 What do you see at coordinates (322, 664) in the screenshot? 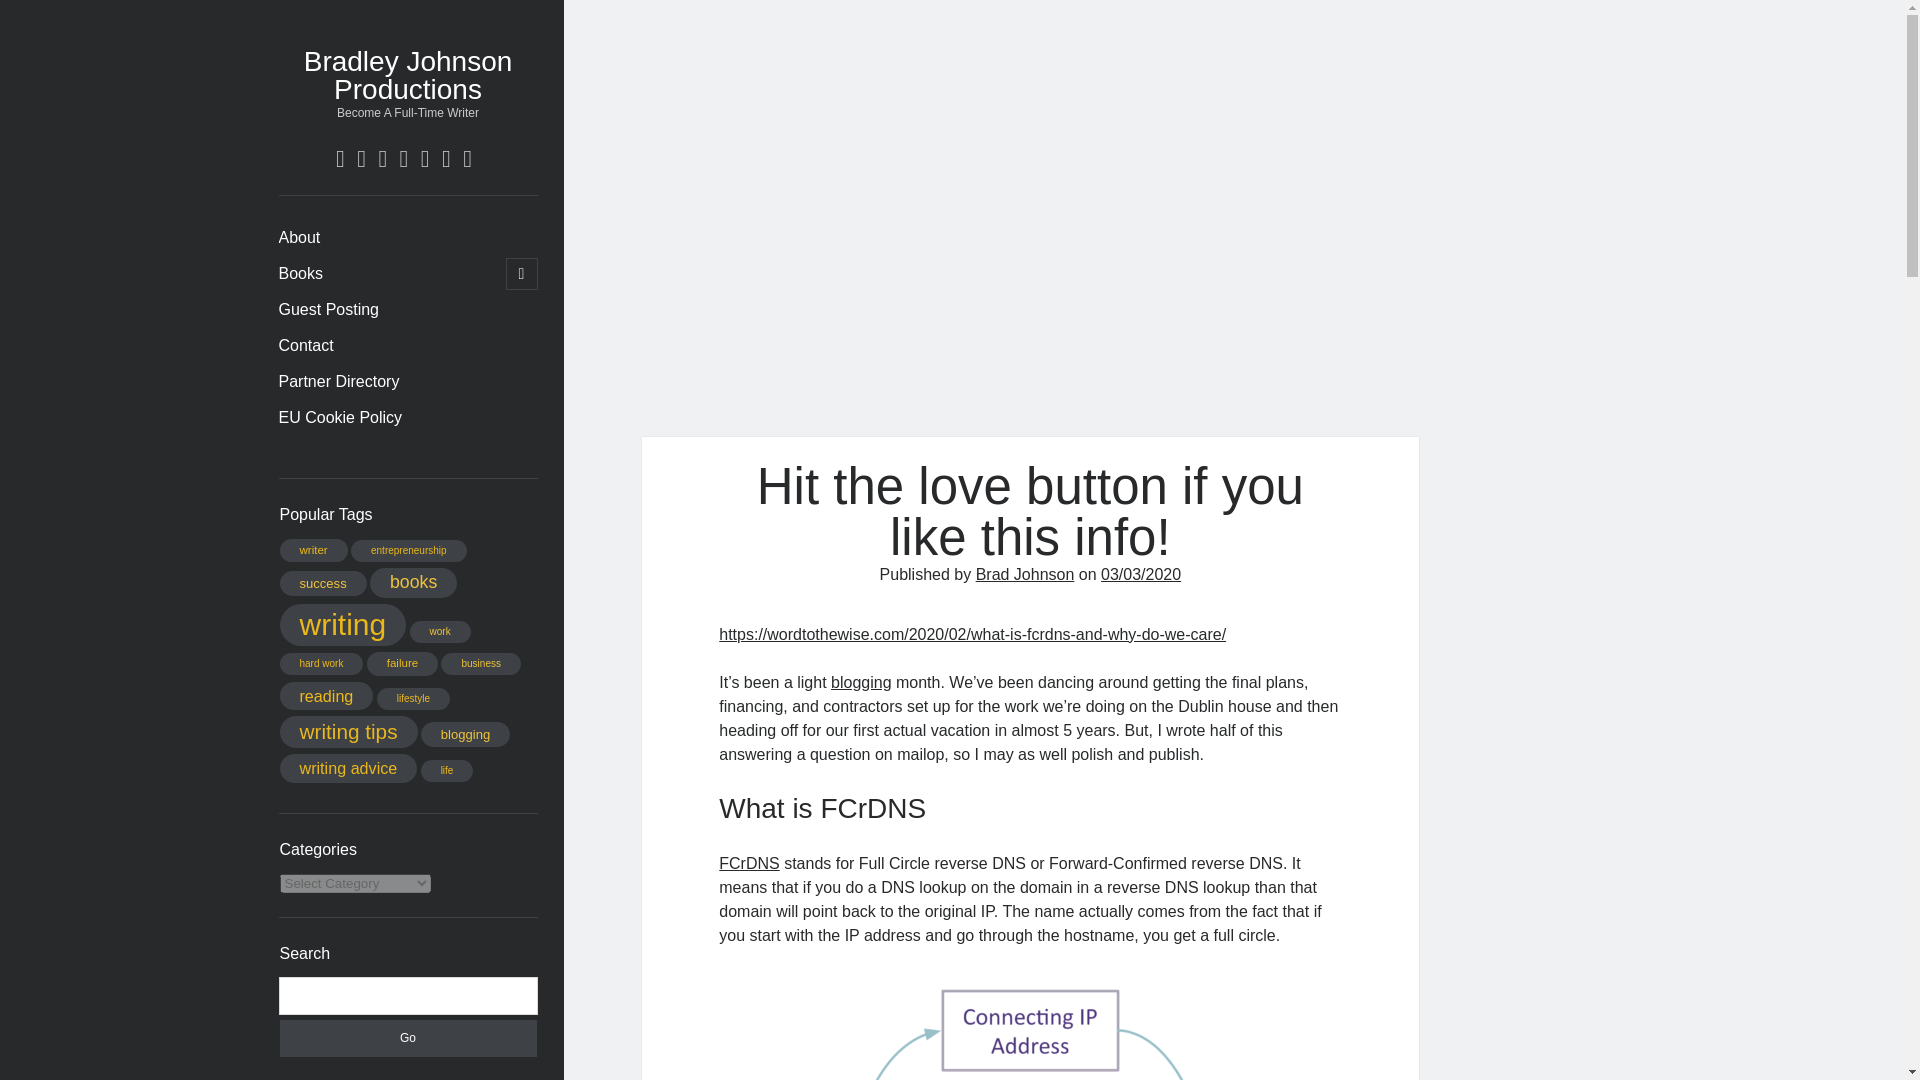
I see `hard work` at bounding box center [322, 664].